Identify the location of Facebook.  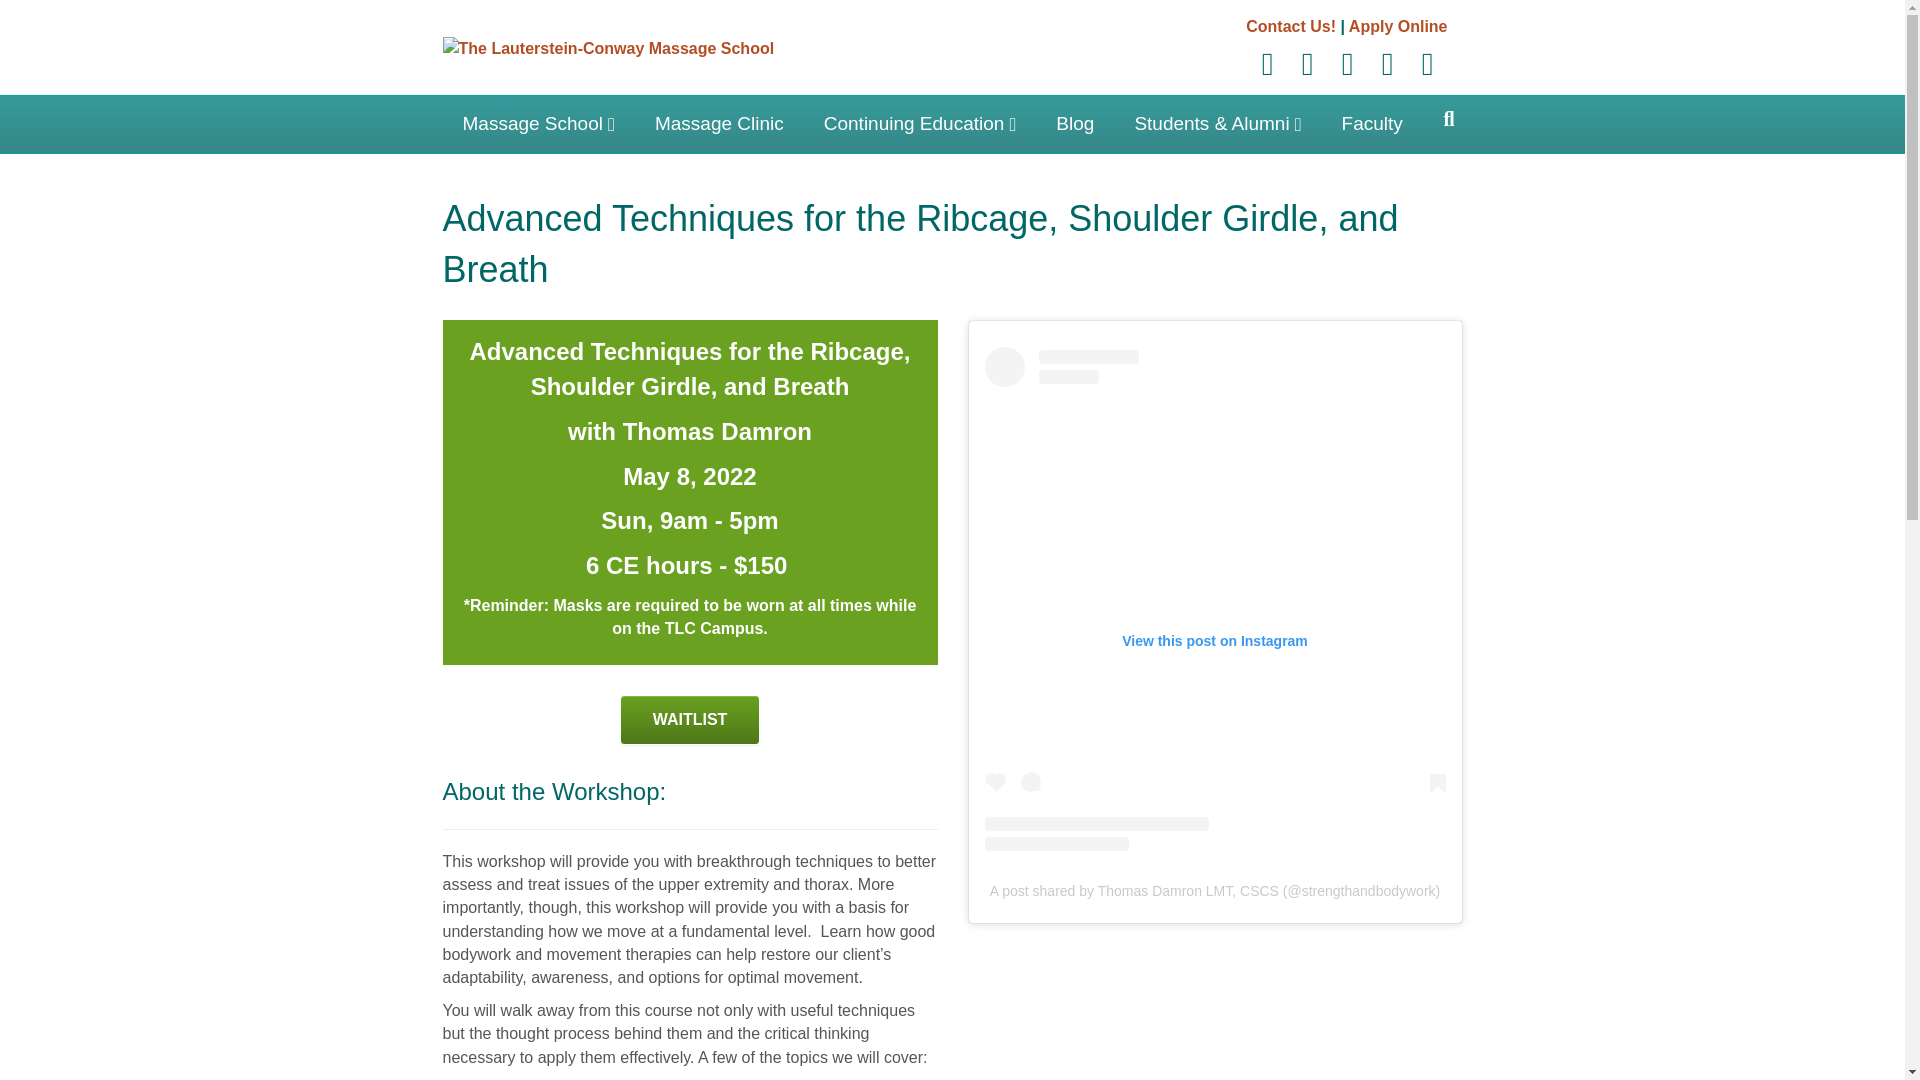
(1268, 63).